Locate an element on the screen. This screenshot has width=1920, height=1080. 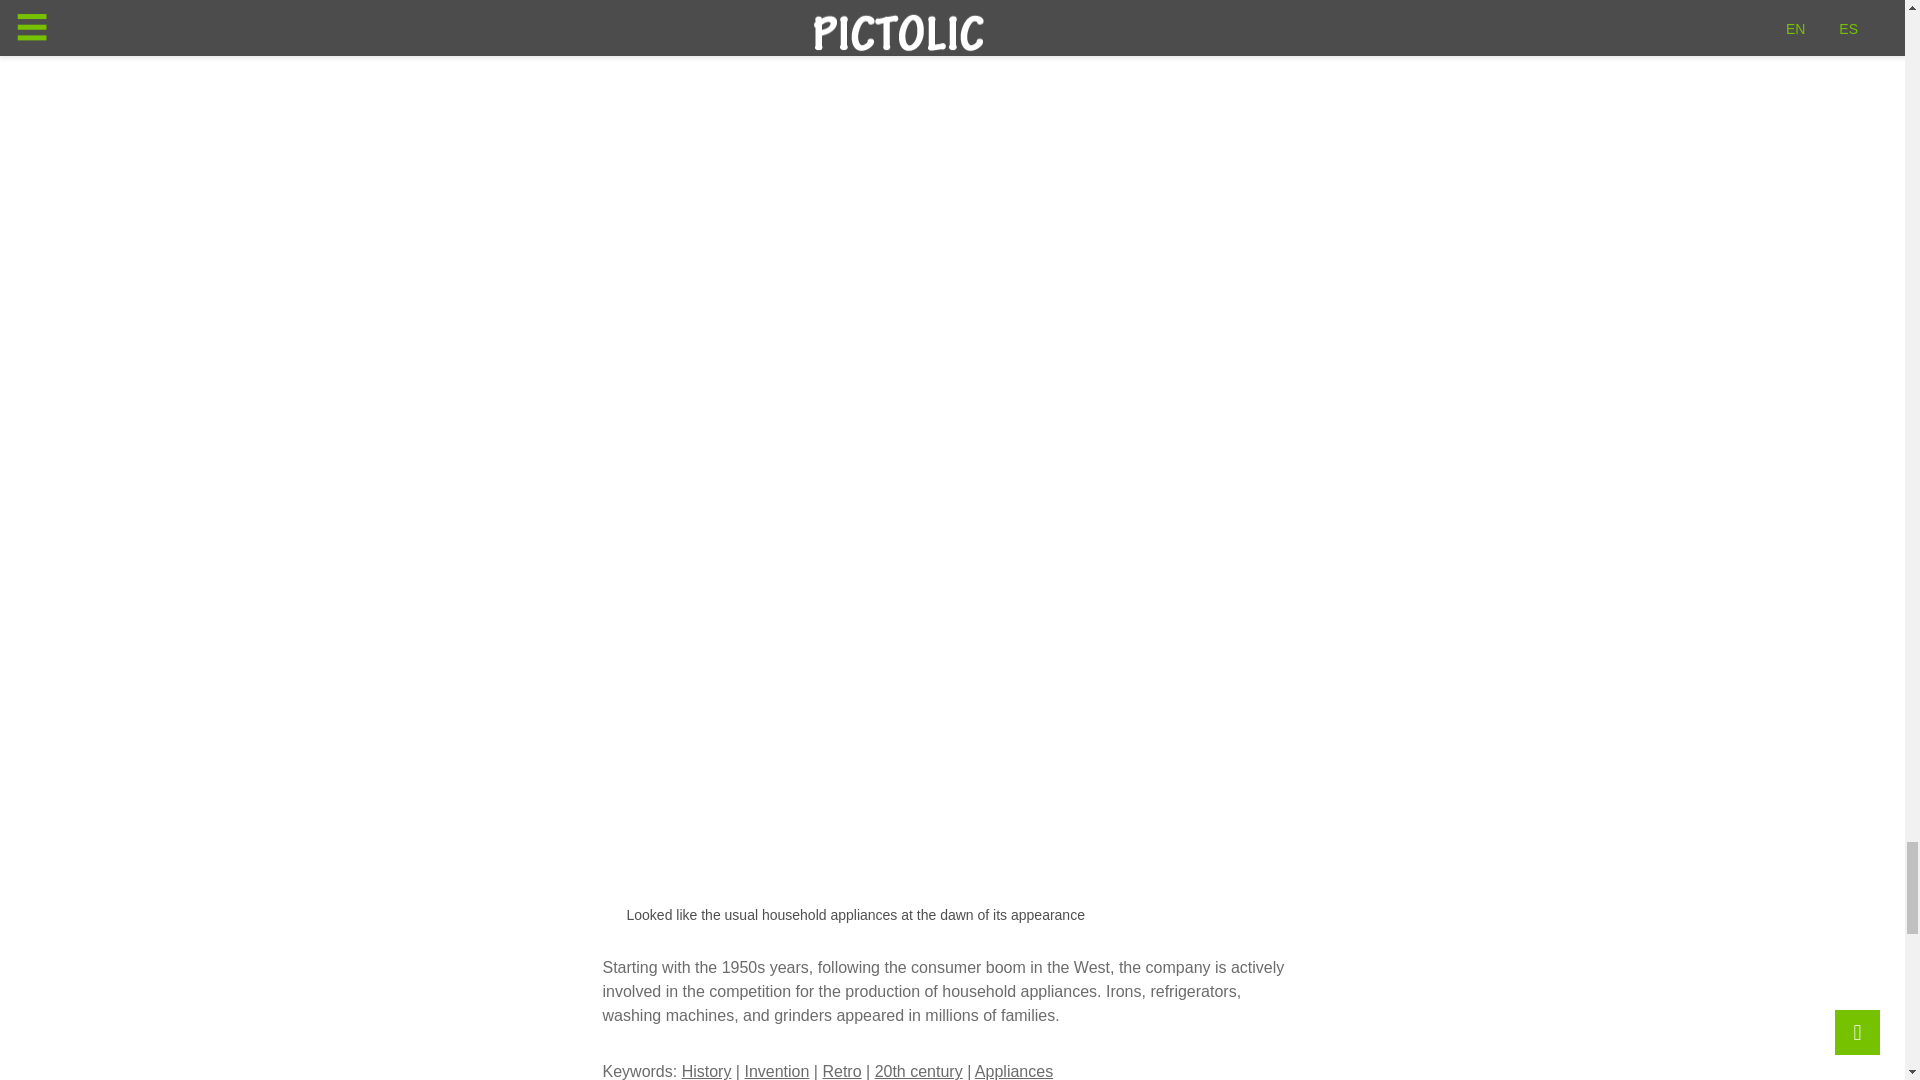
Appliances is located at coordinates (1014, 1071).